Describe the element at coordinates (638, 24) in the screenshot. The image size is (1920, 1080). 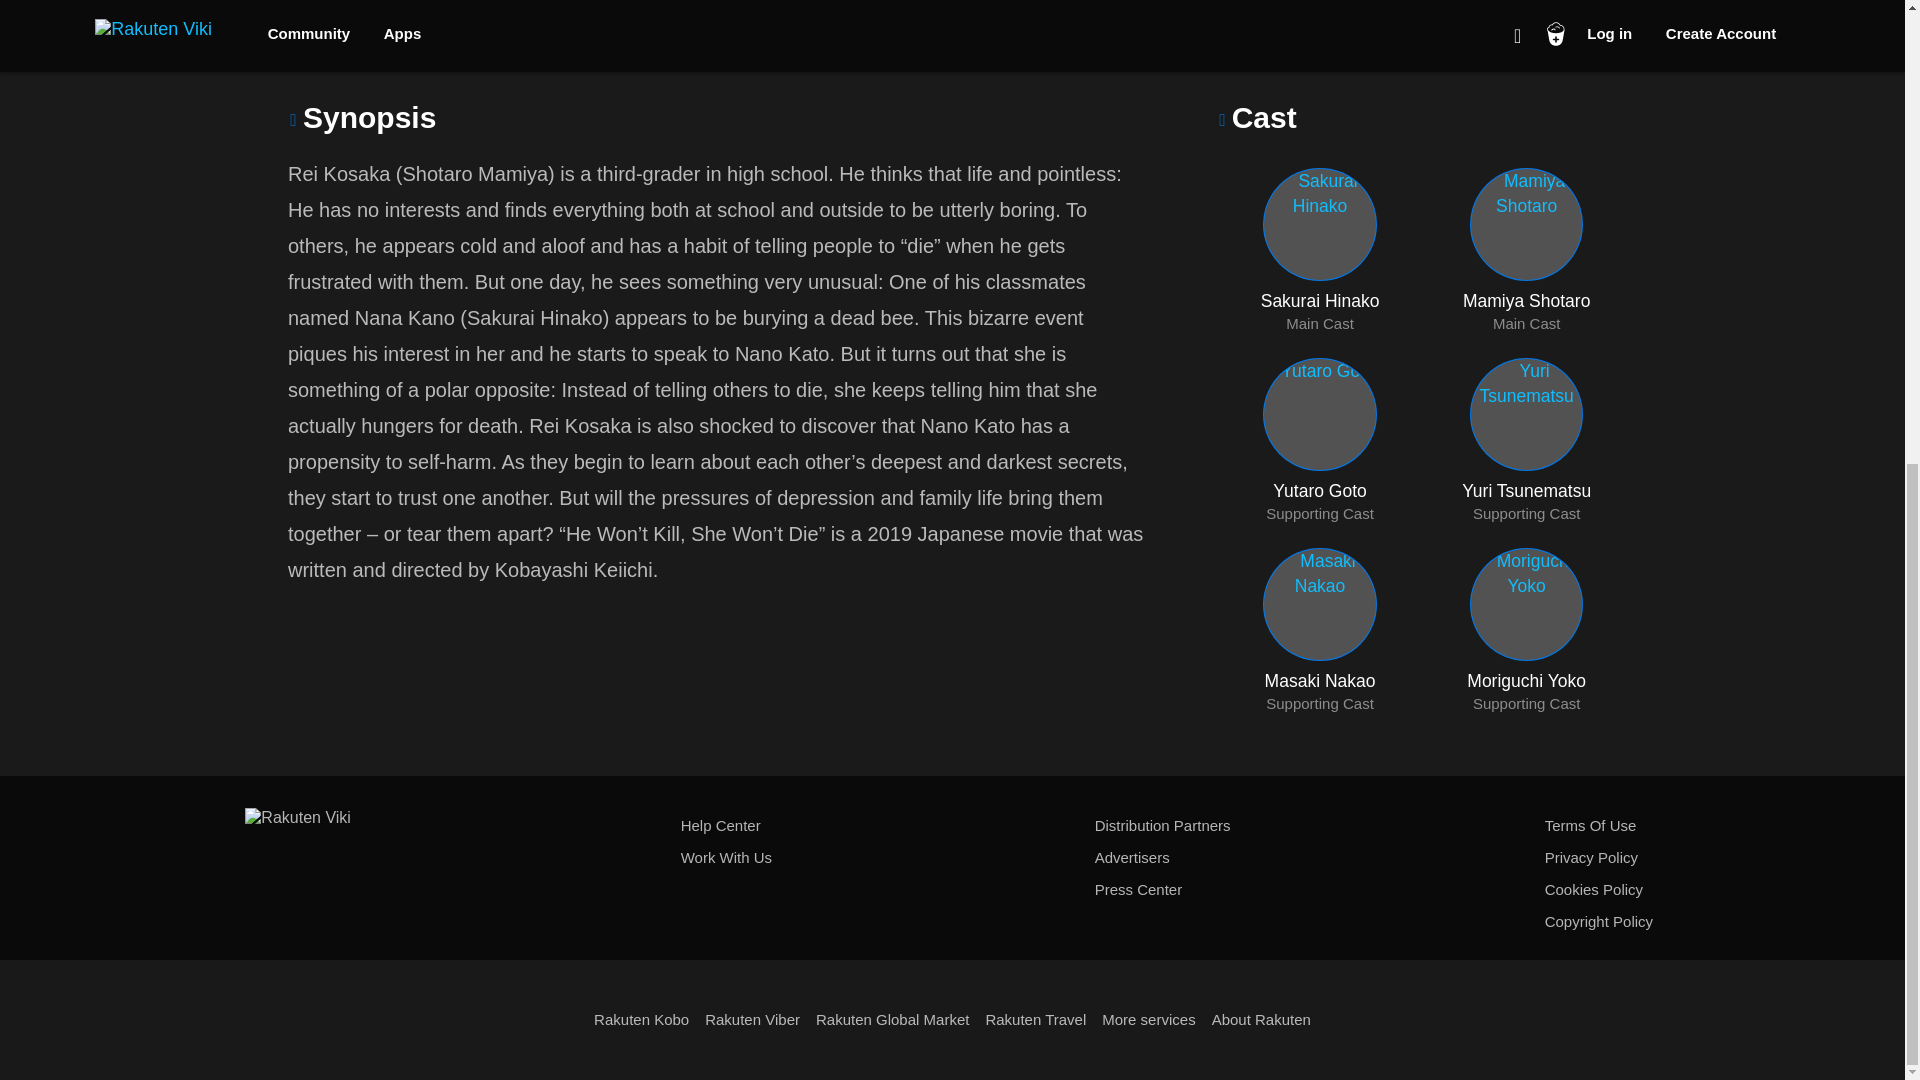
I see `About` at that location.